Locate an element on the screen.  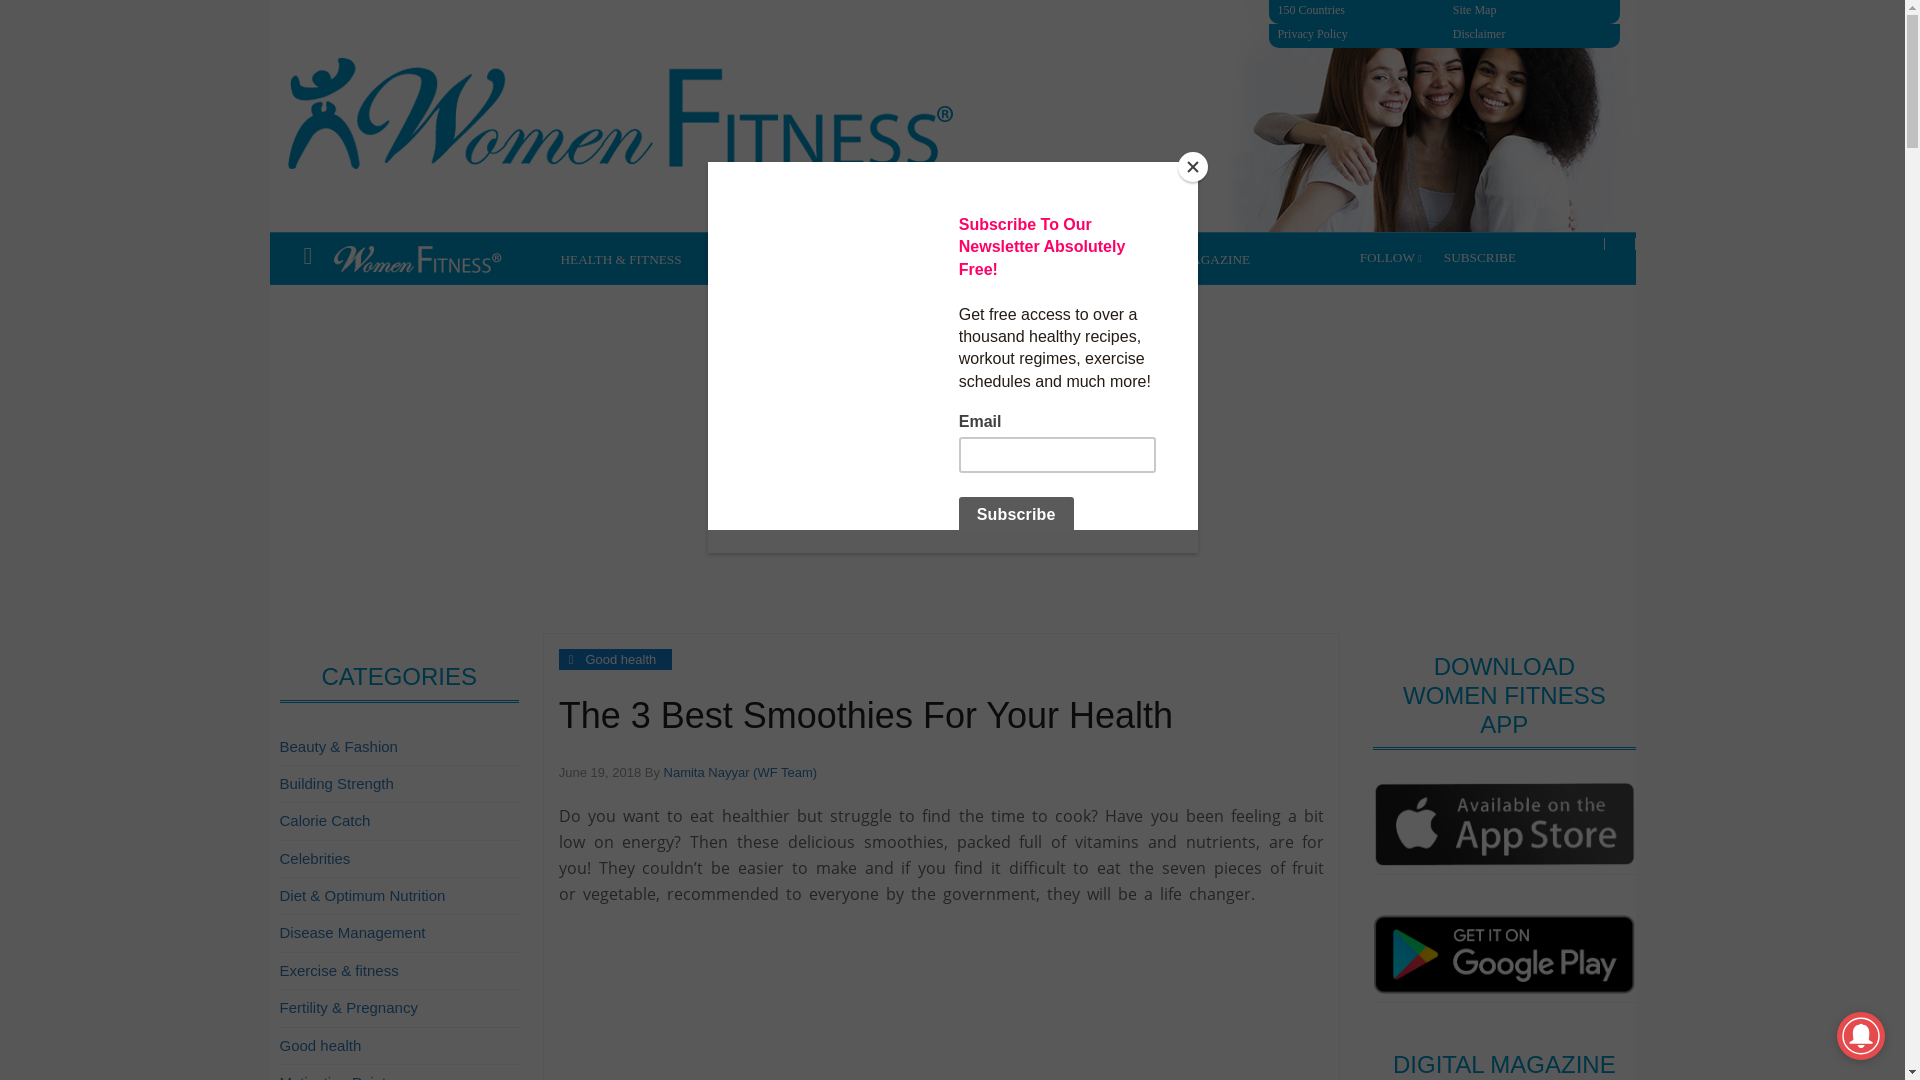
FOLLOW is located at coordinates (1390, 258).